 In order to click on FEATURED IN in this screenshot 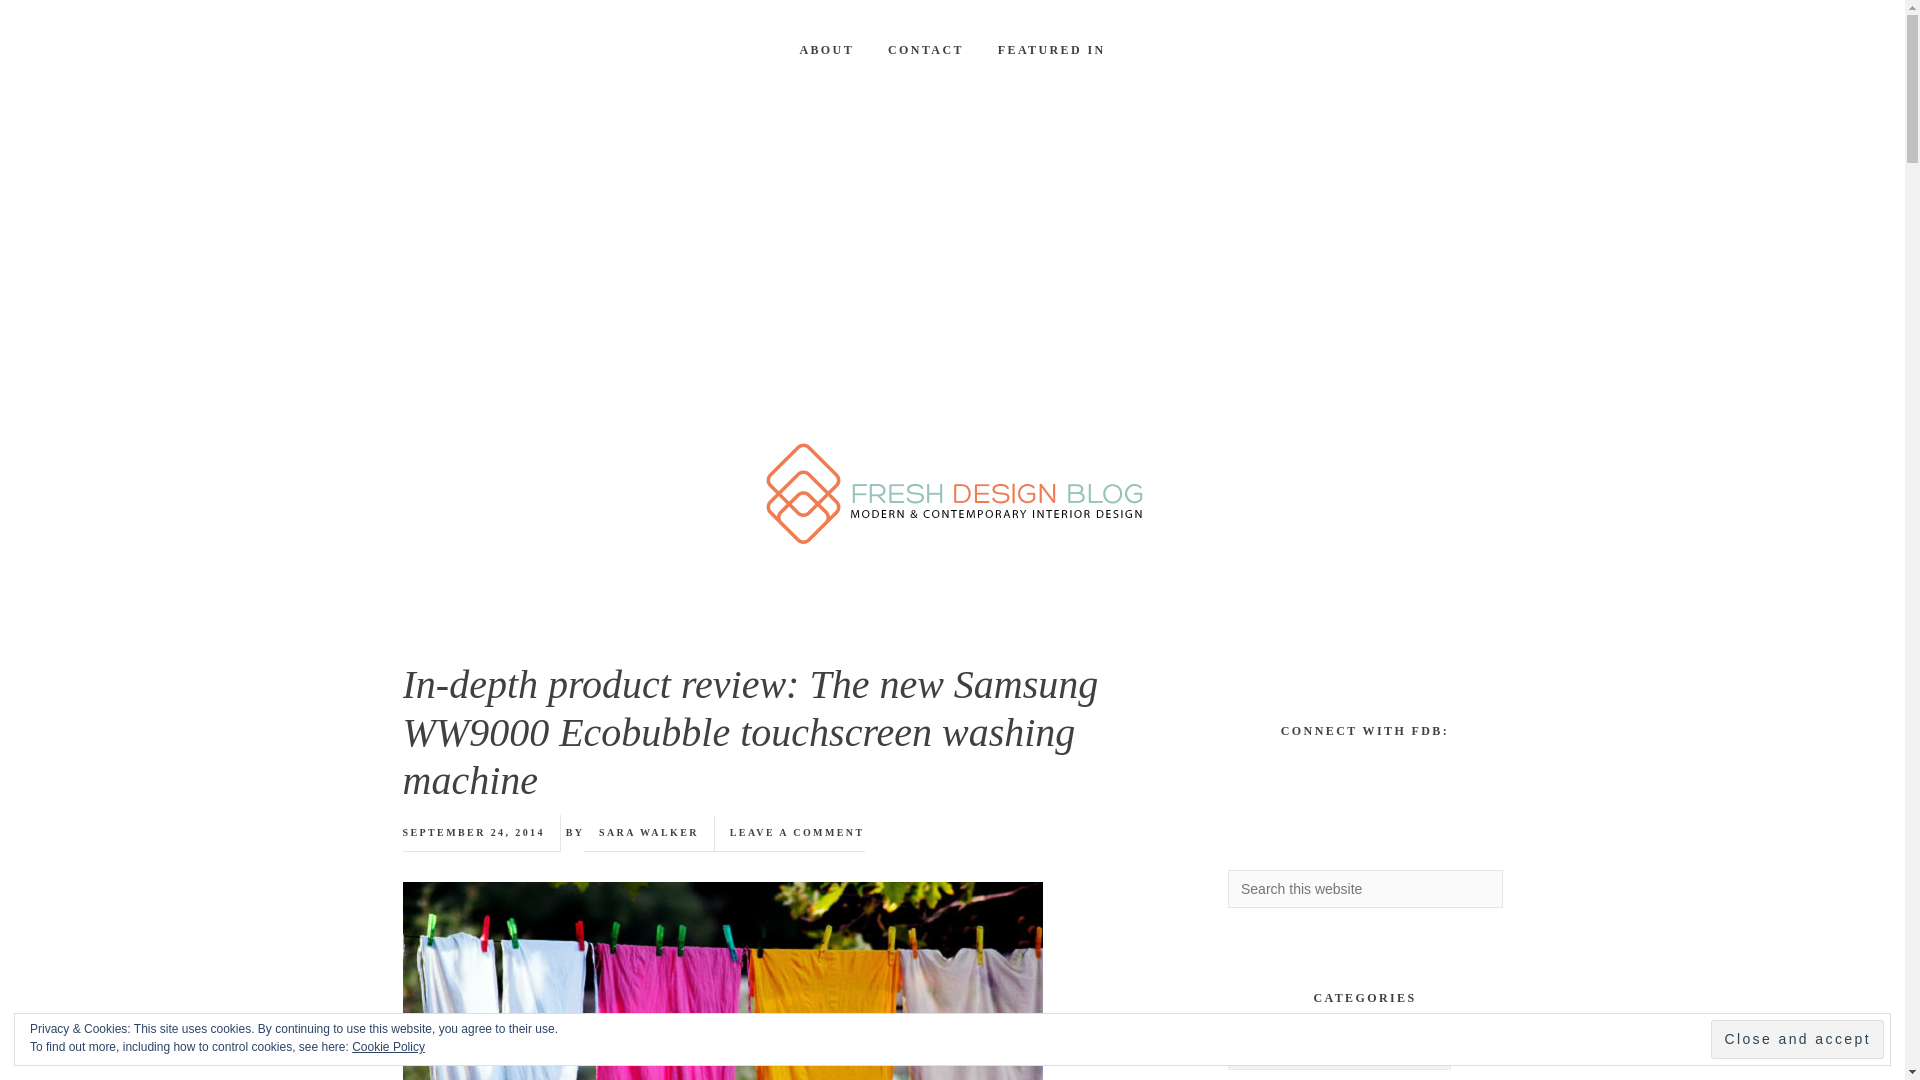, I will do `click(1052, 50)`.